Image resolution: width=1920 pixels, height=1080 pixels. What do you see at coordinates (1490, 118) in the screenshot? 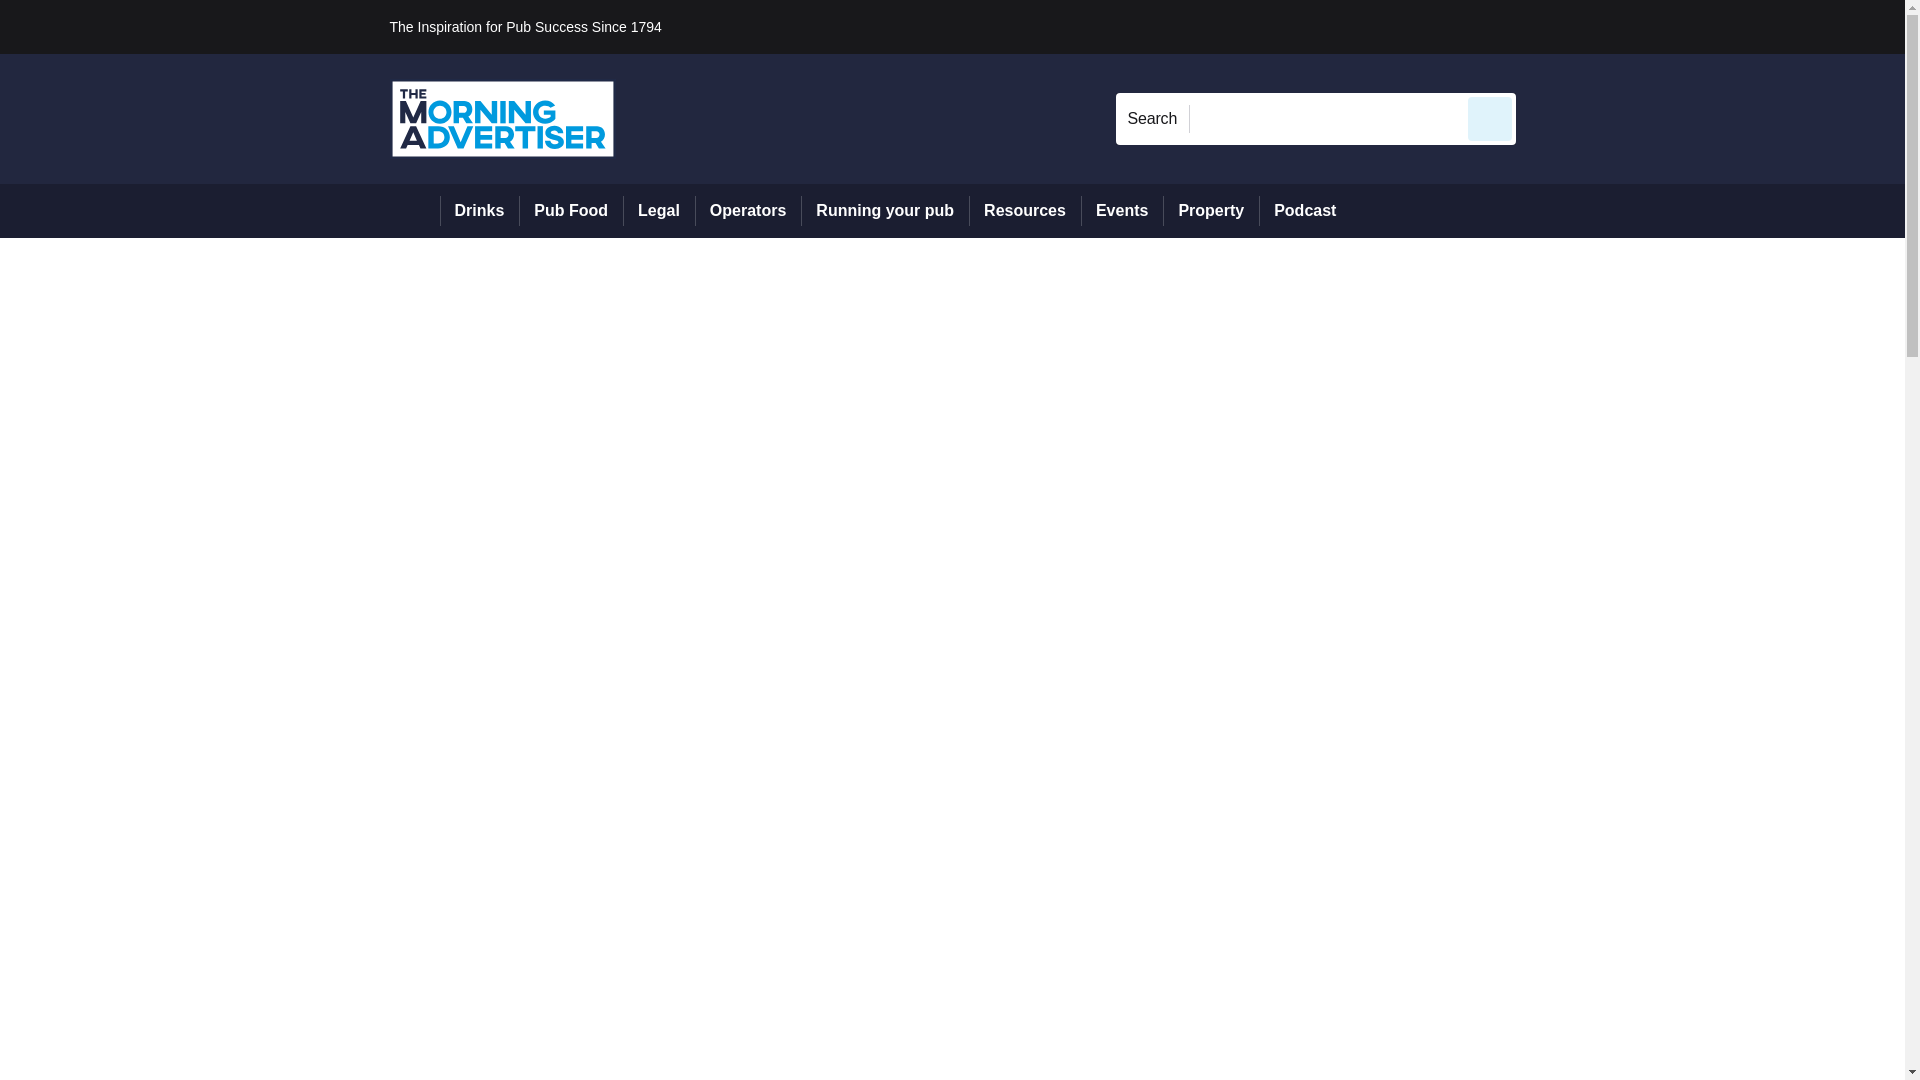
I see `Send` at bounding box center [1490, 118].